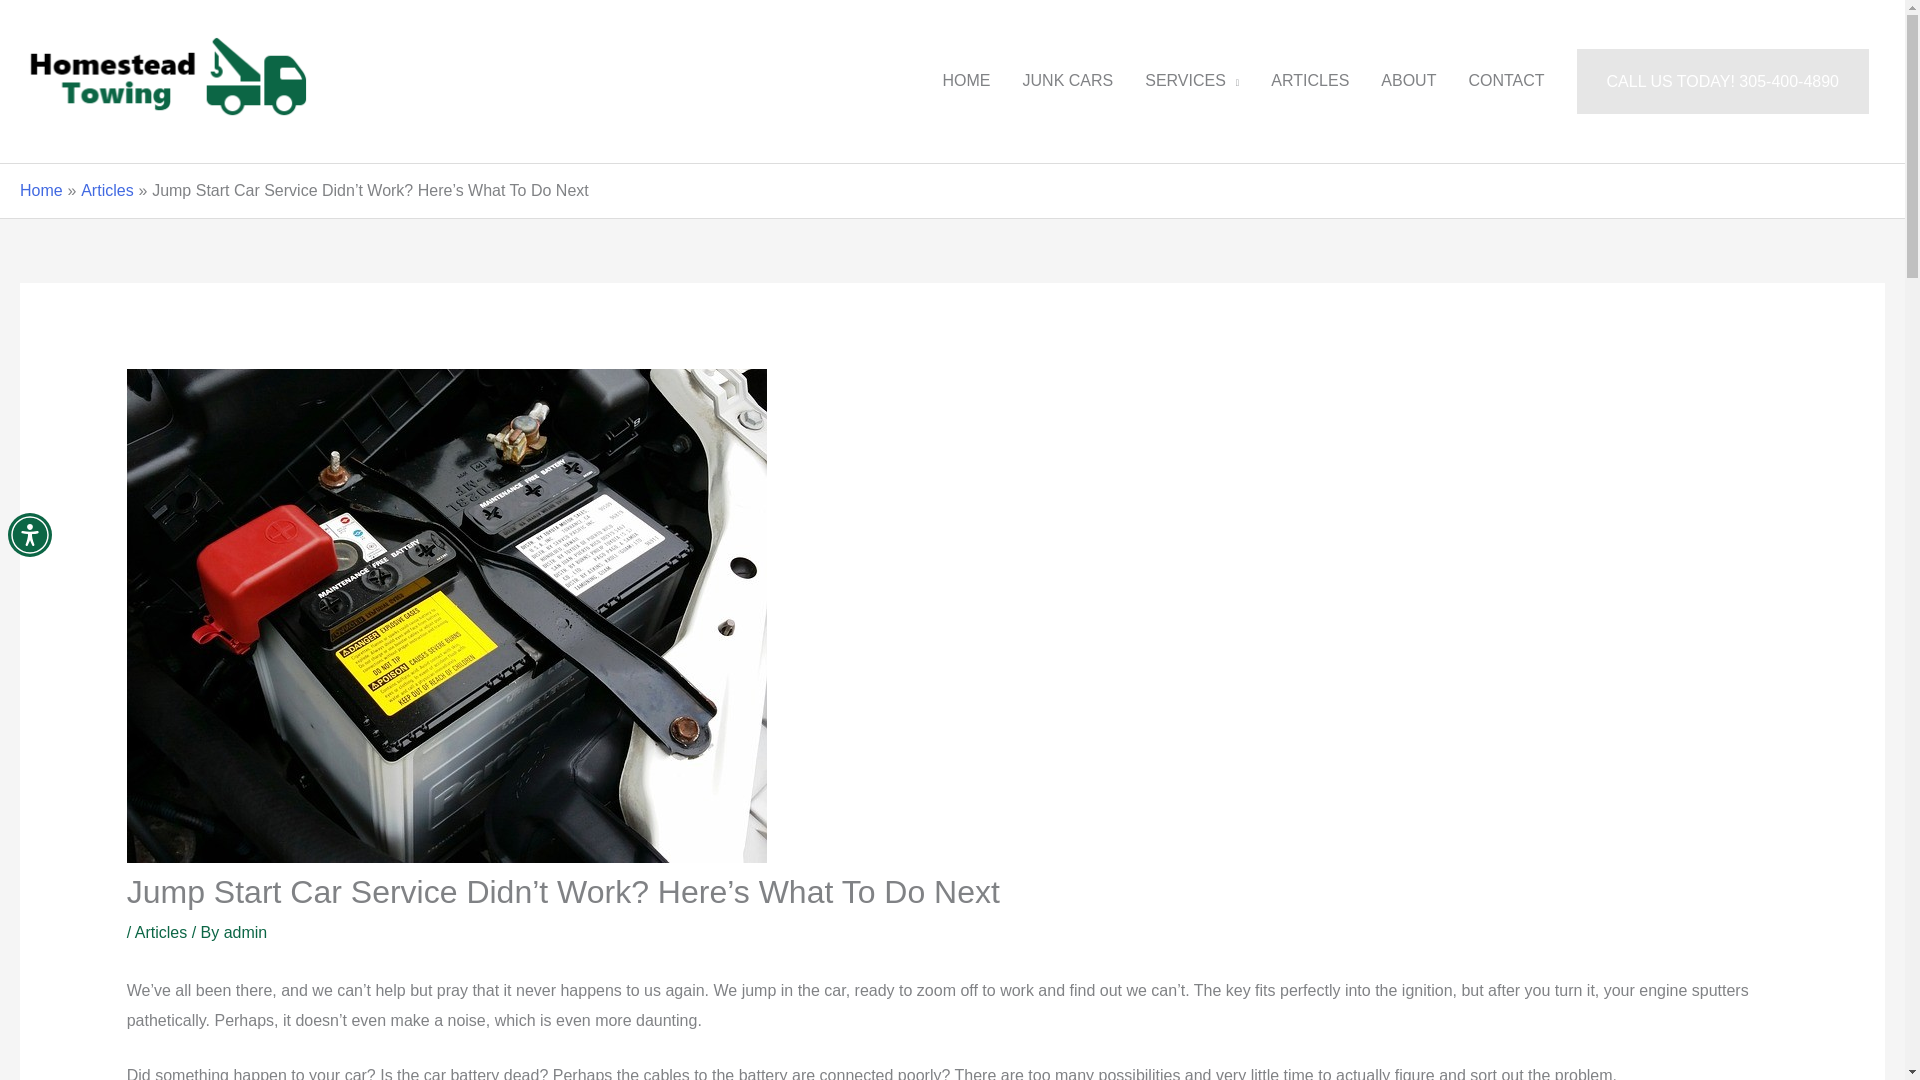 Image resolution: width=1920 pixels, height=1080 pixels. What do you see at coordinates (1722, 81) in the screenshot?
I see `CALL US TODAY! 305-400-4890` at bounding box center [1722, 81].